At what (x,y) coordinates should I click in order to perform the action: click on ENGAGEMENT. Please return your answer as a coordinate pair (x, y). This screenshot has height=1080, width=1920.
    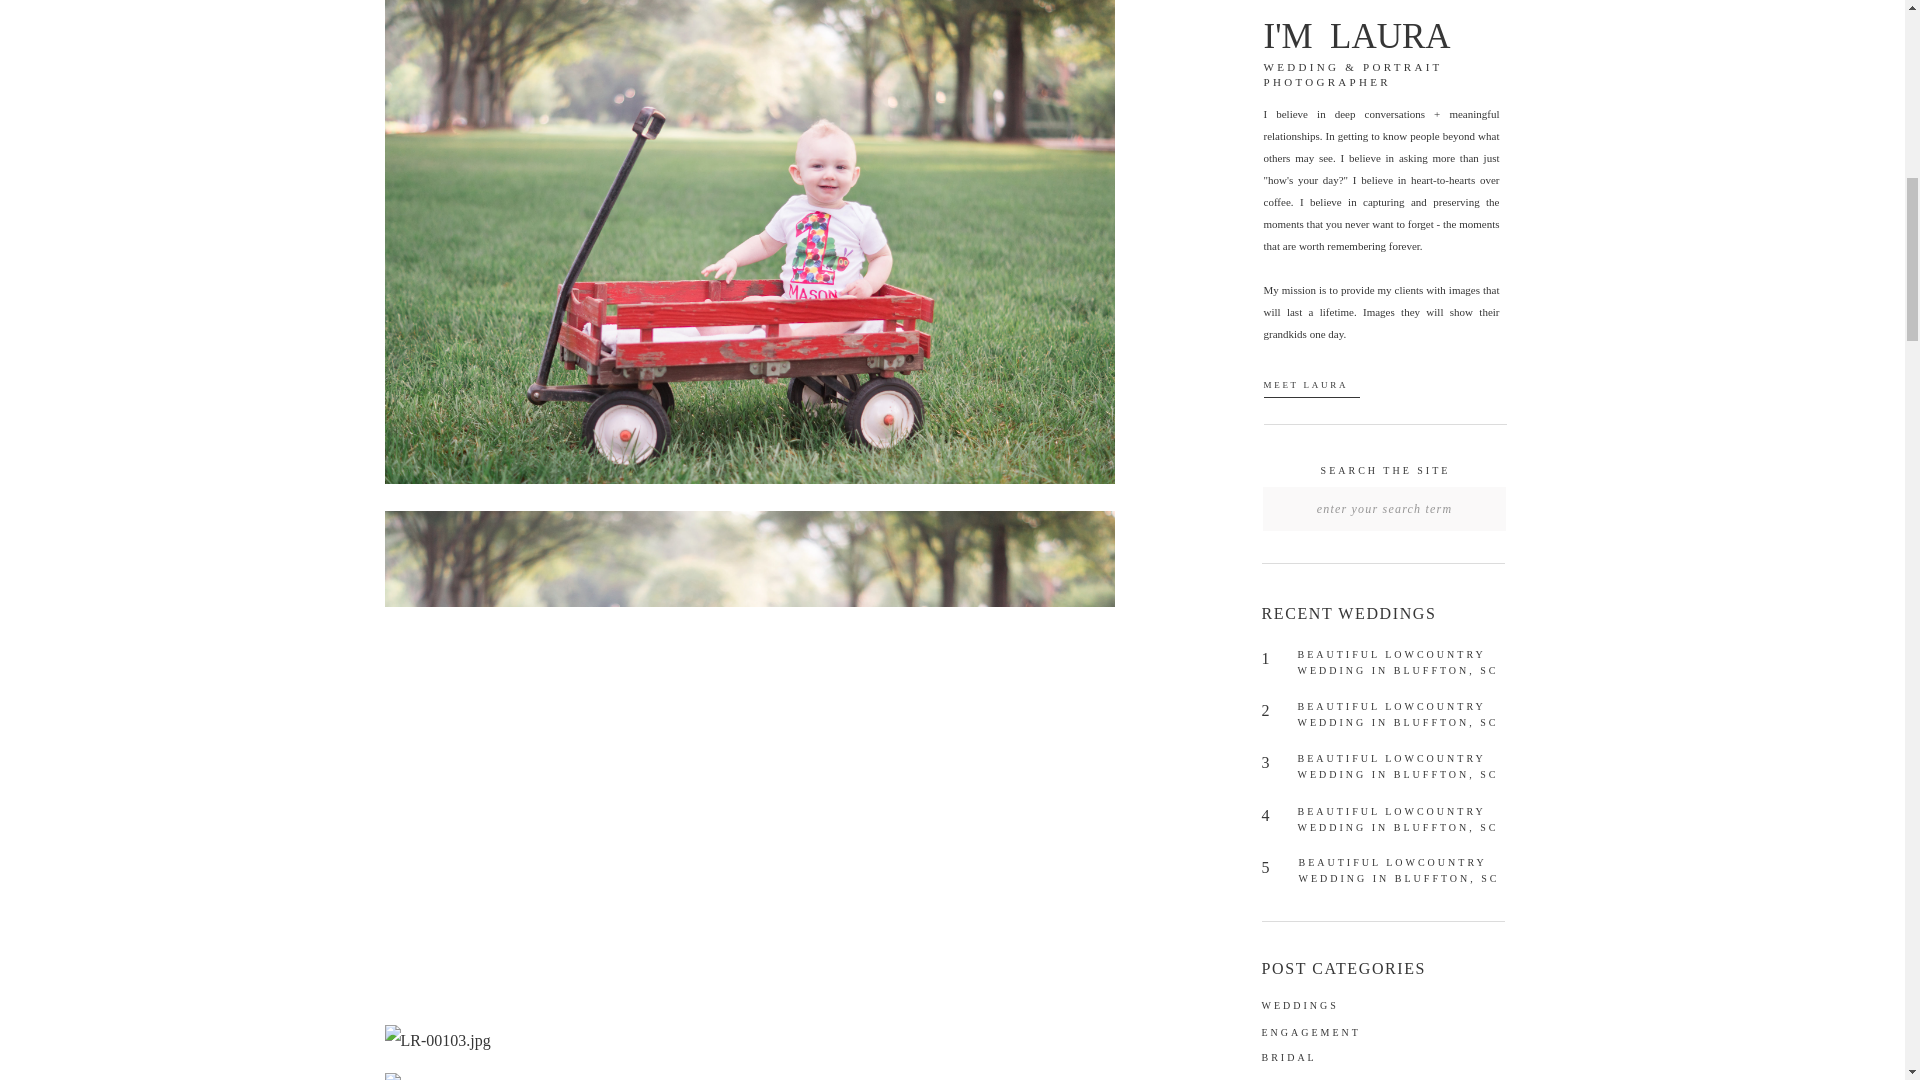
    Looking at the image, I should click on (1335, 1034).